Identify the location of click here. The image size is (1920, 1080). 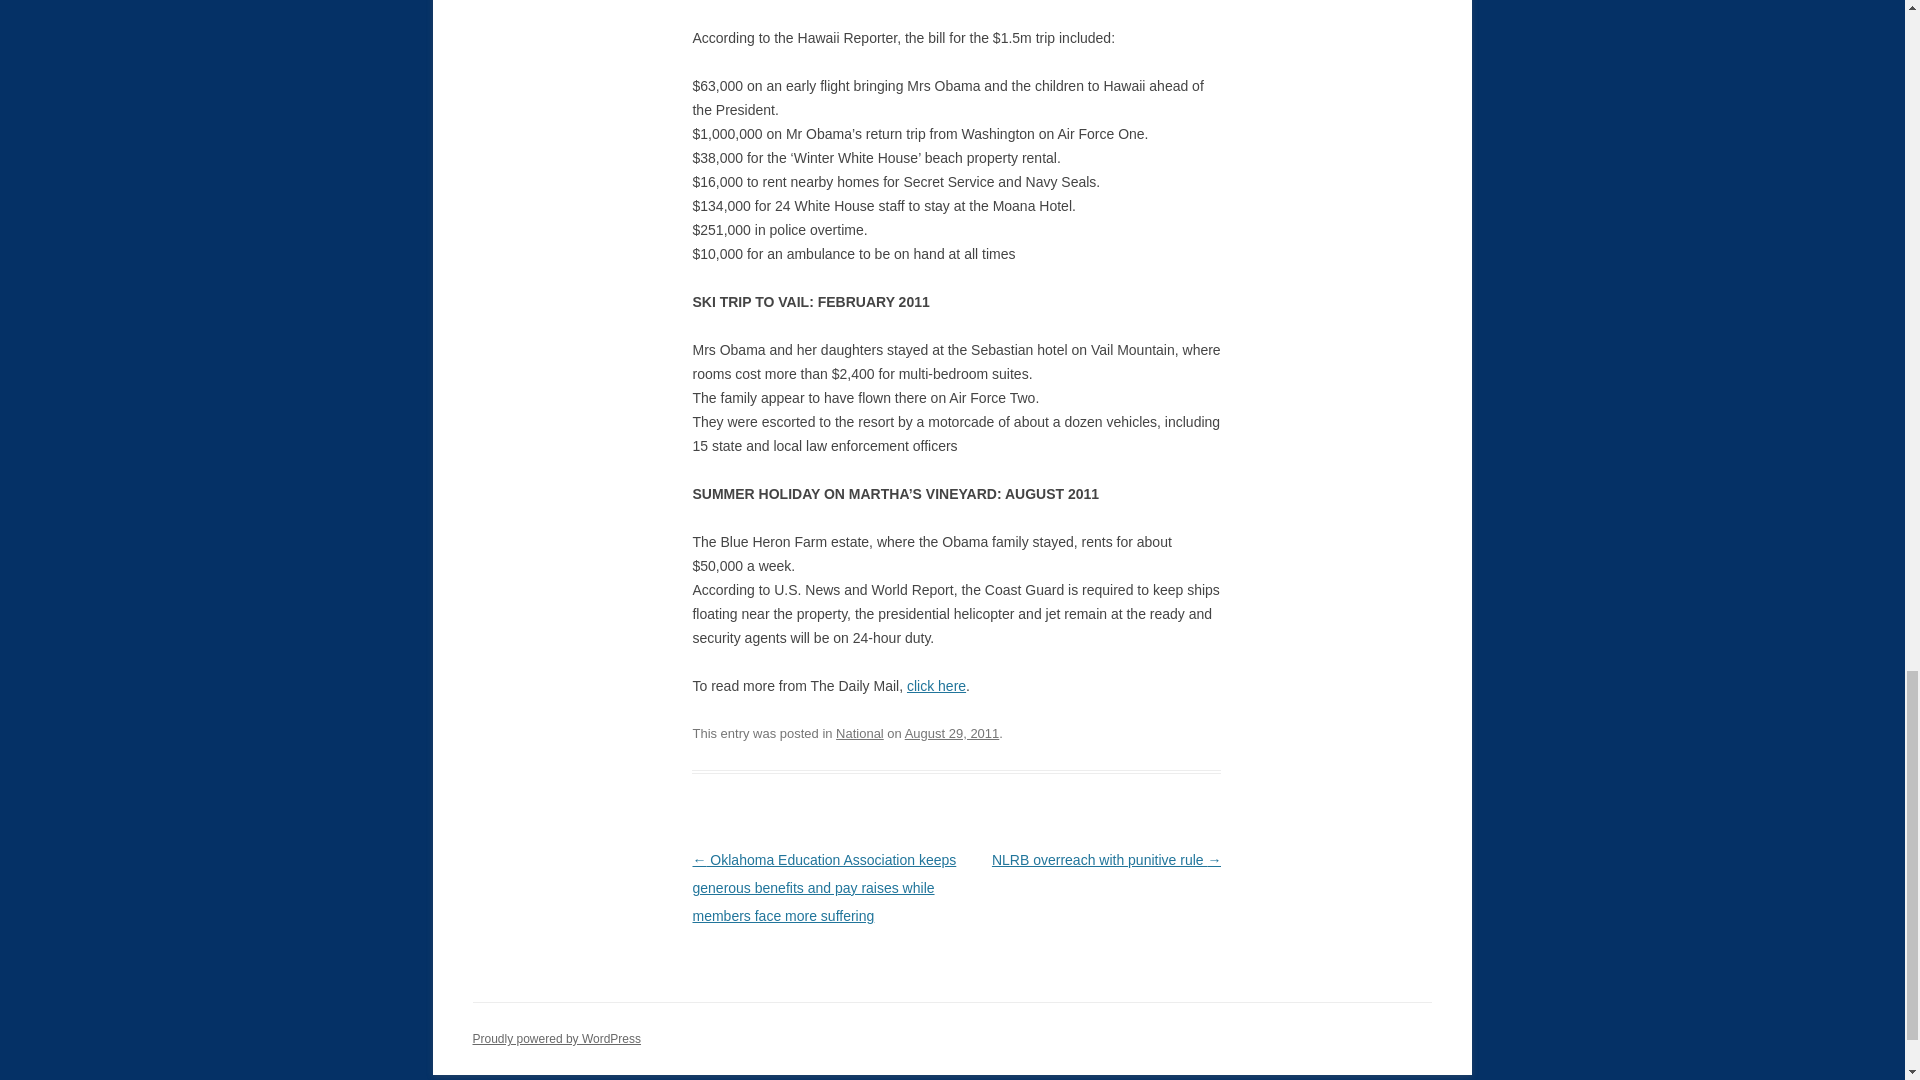
(936, 686).